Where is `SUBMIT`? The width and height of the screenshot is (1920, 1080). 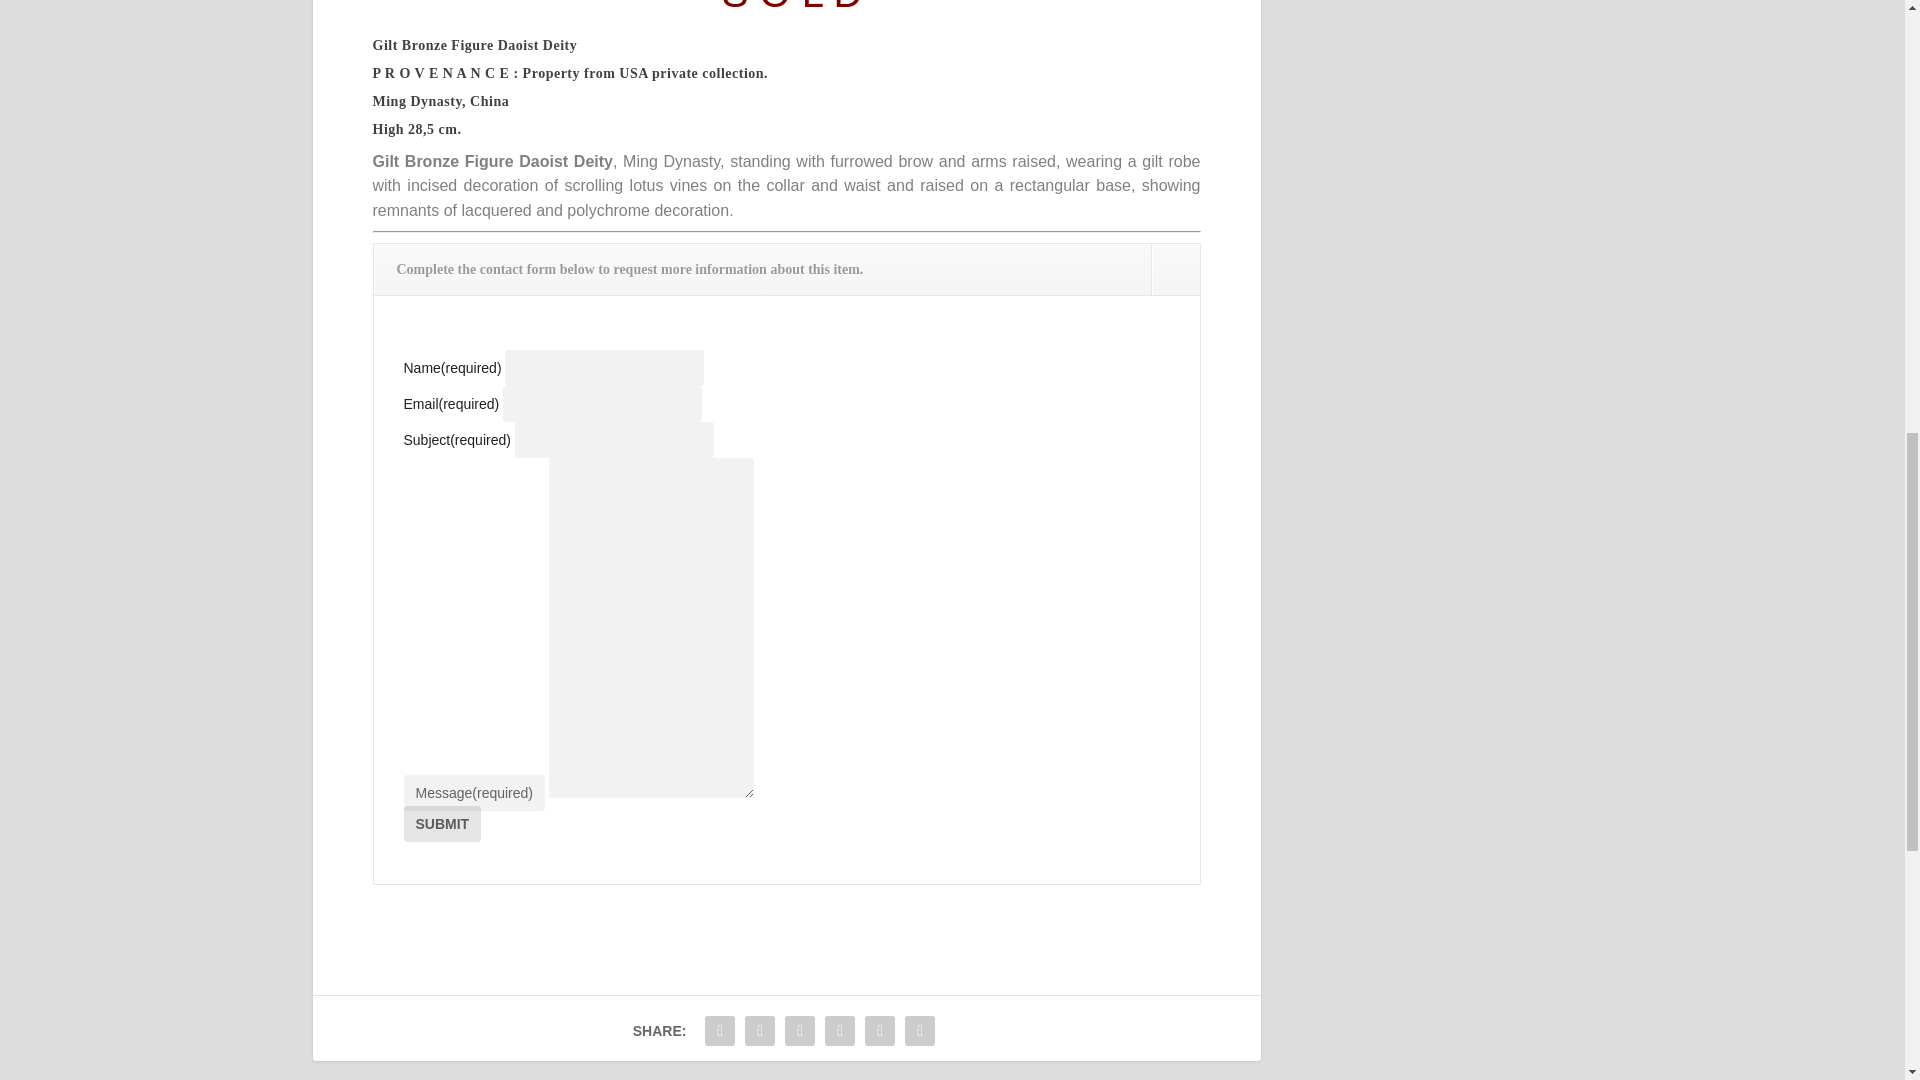
SUBMIT is located at coordinates (442, 824).